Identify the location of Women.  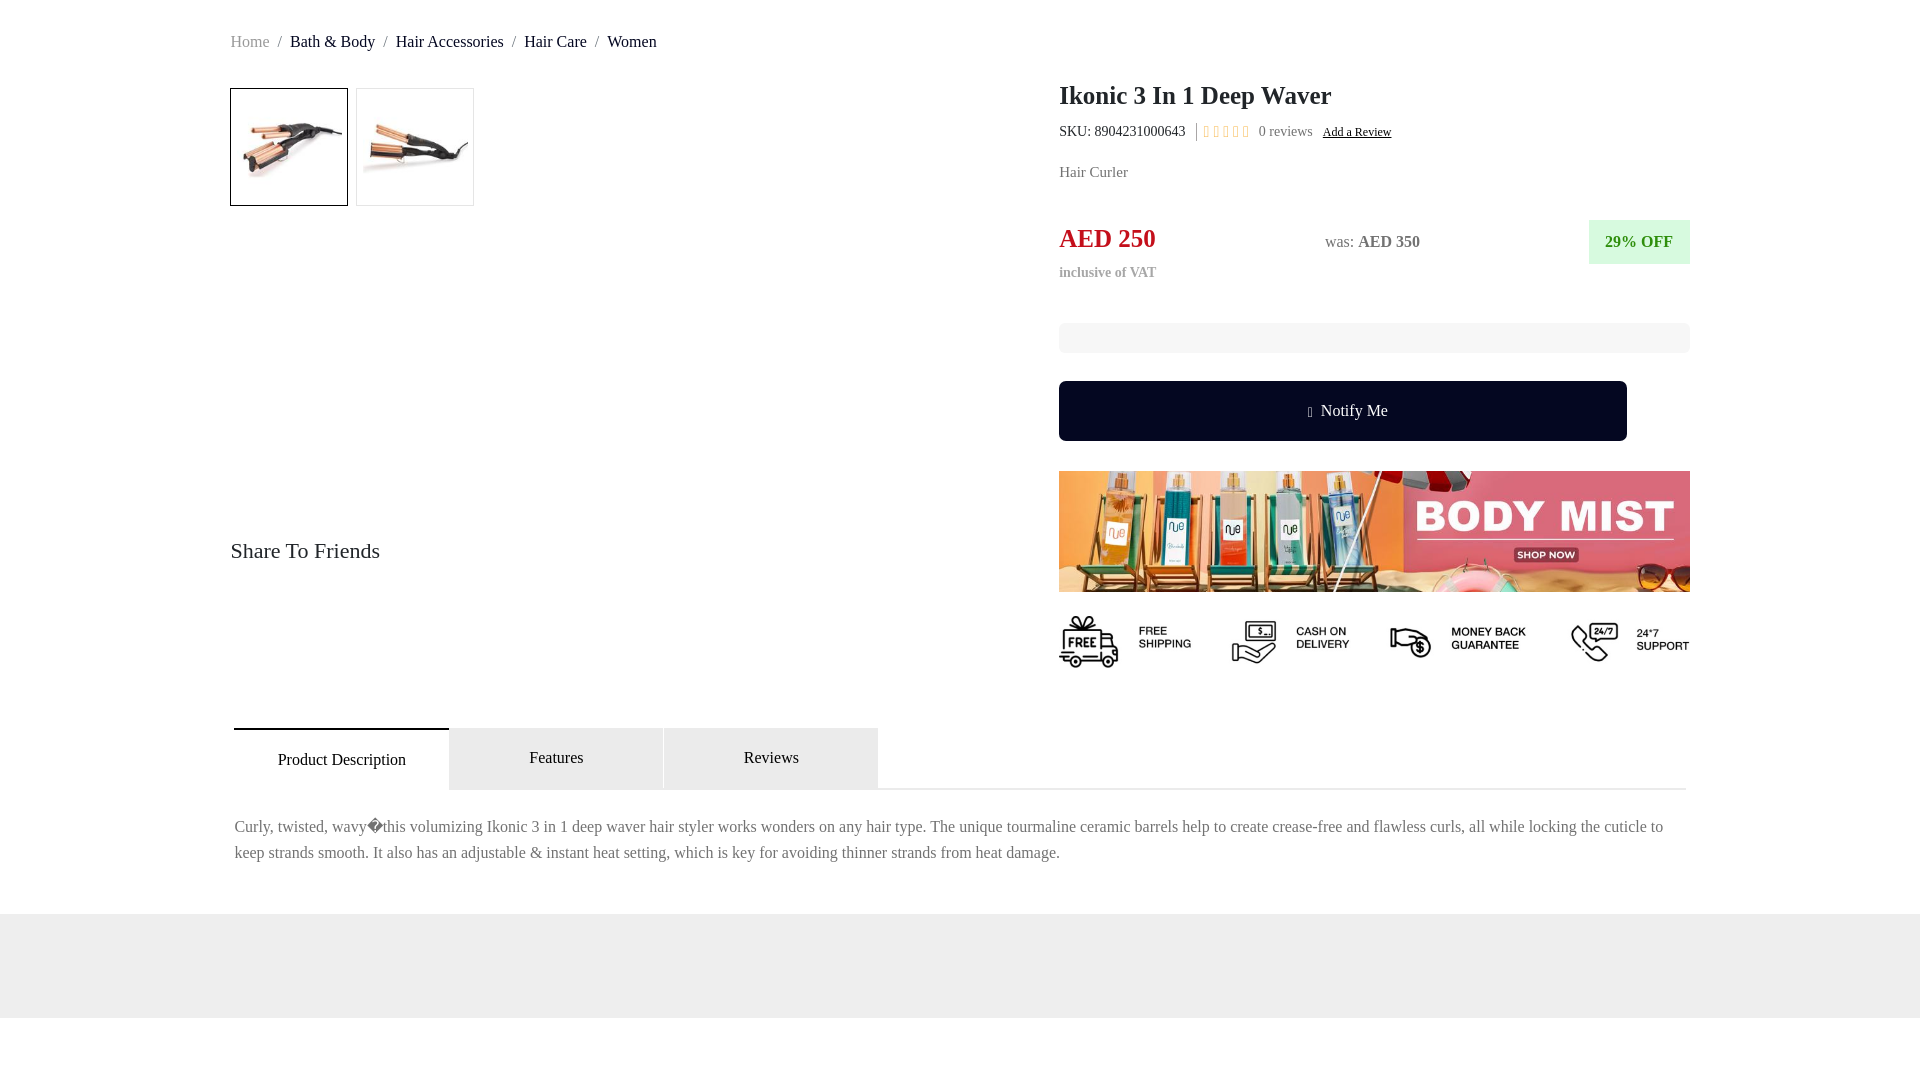
(631, 41).